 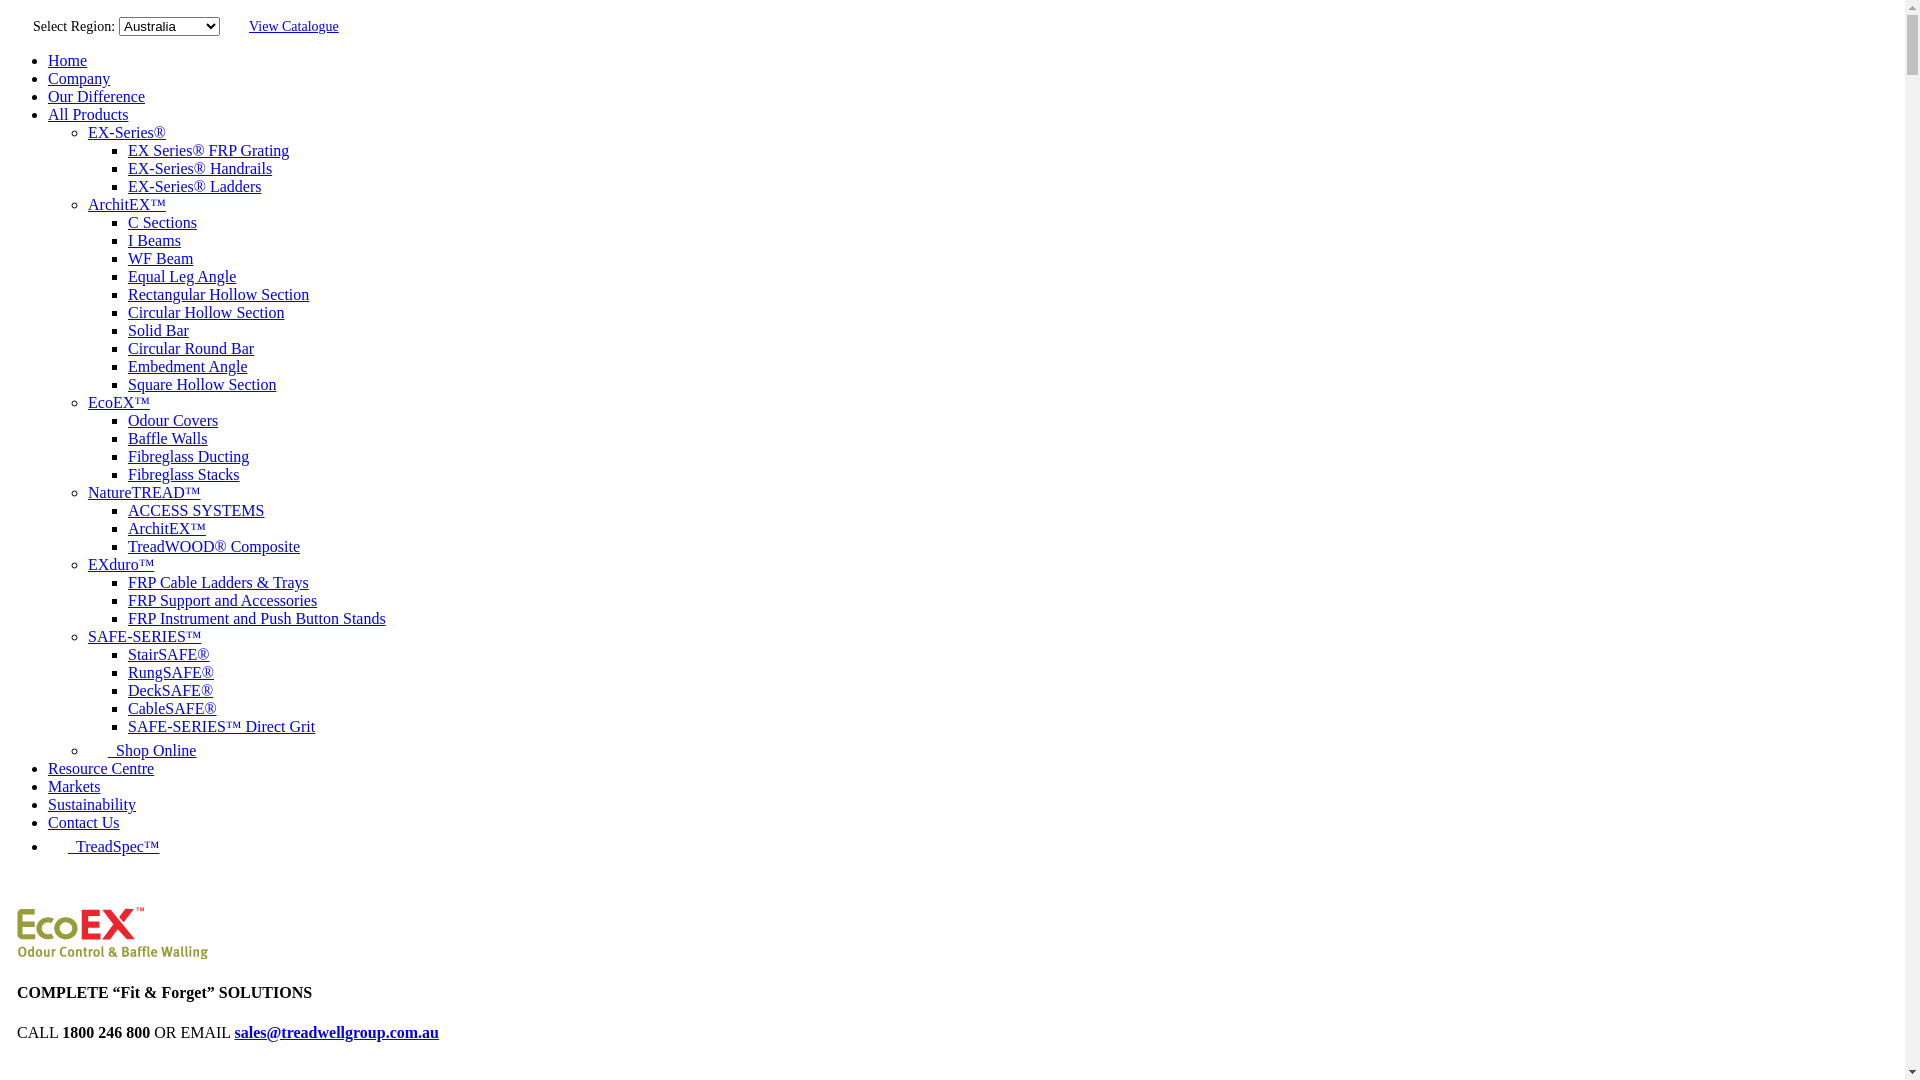 What do you see at coordinates (294, 26) in the screenshot?
I see `View Catalogue` at bounding box center [294, 26].